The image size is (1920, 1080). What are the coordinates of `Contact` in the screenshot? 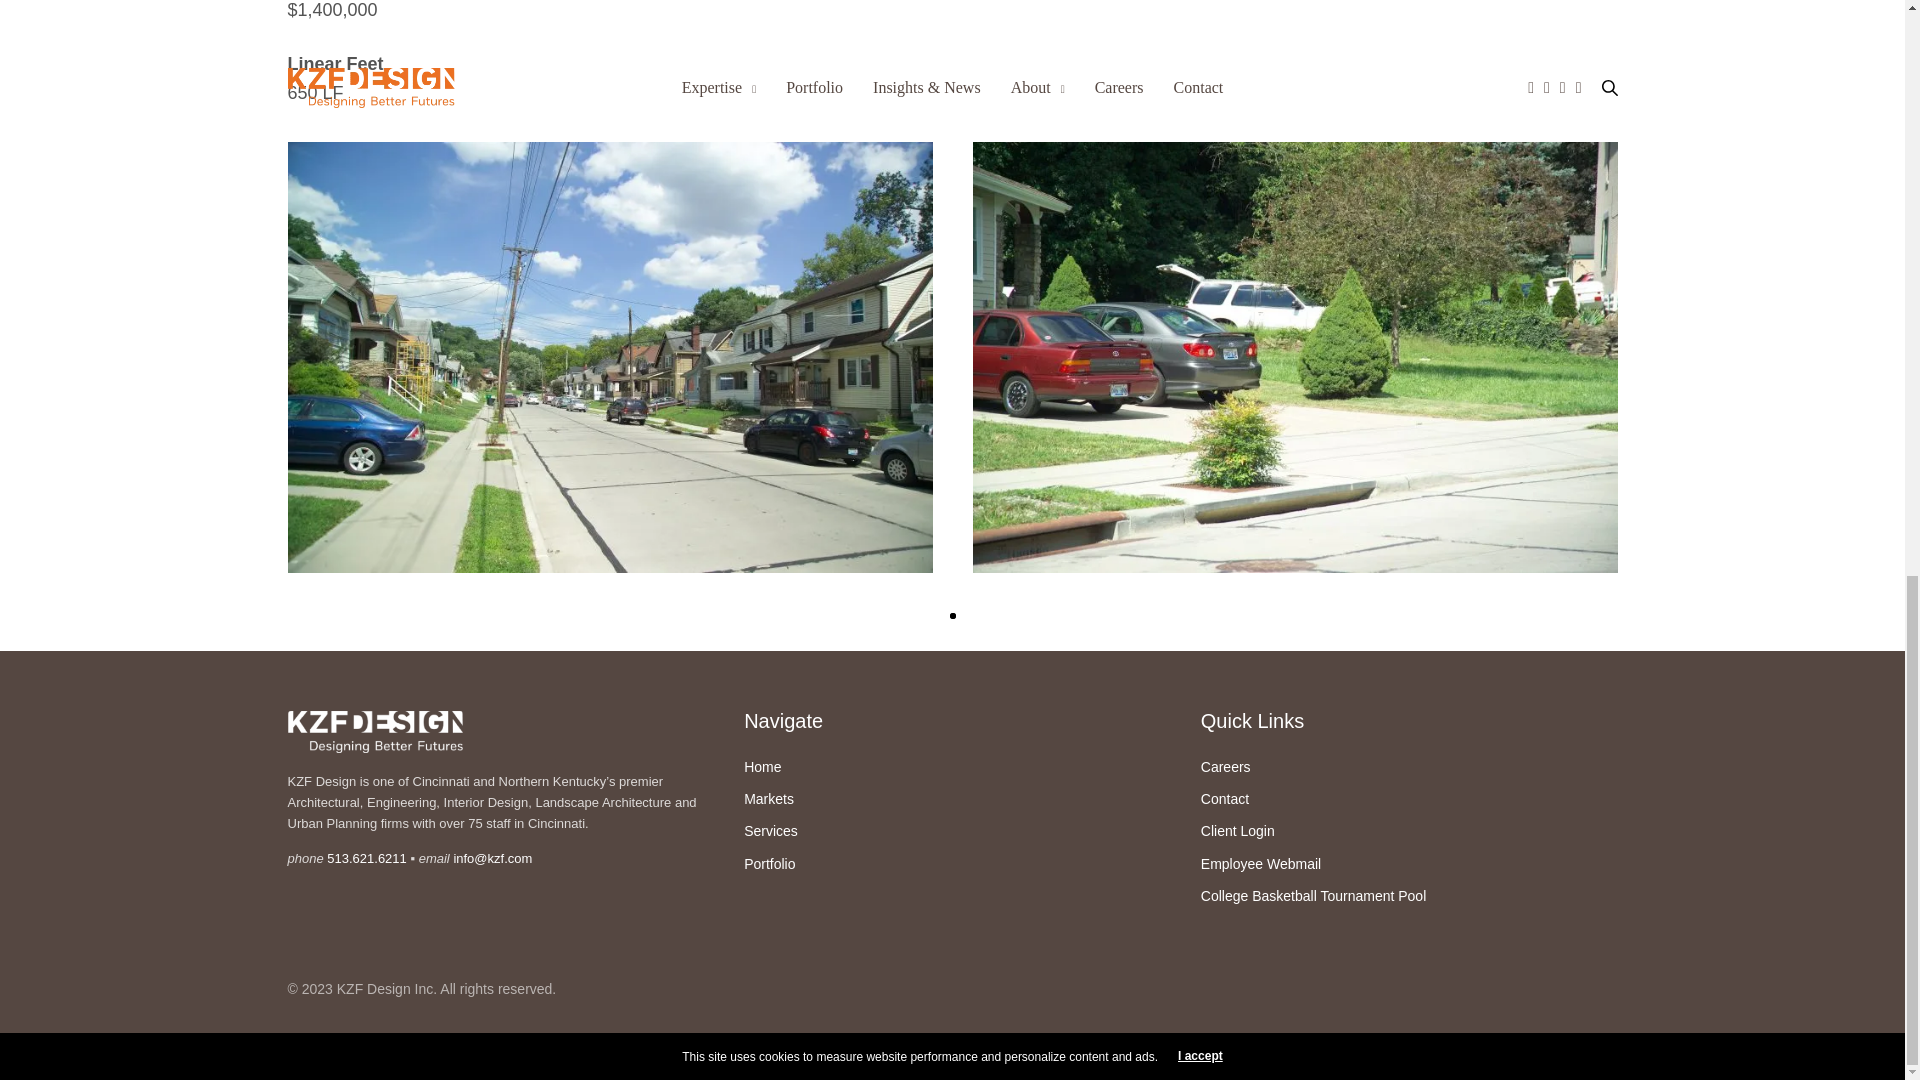 It's located at (1225, 798).